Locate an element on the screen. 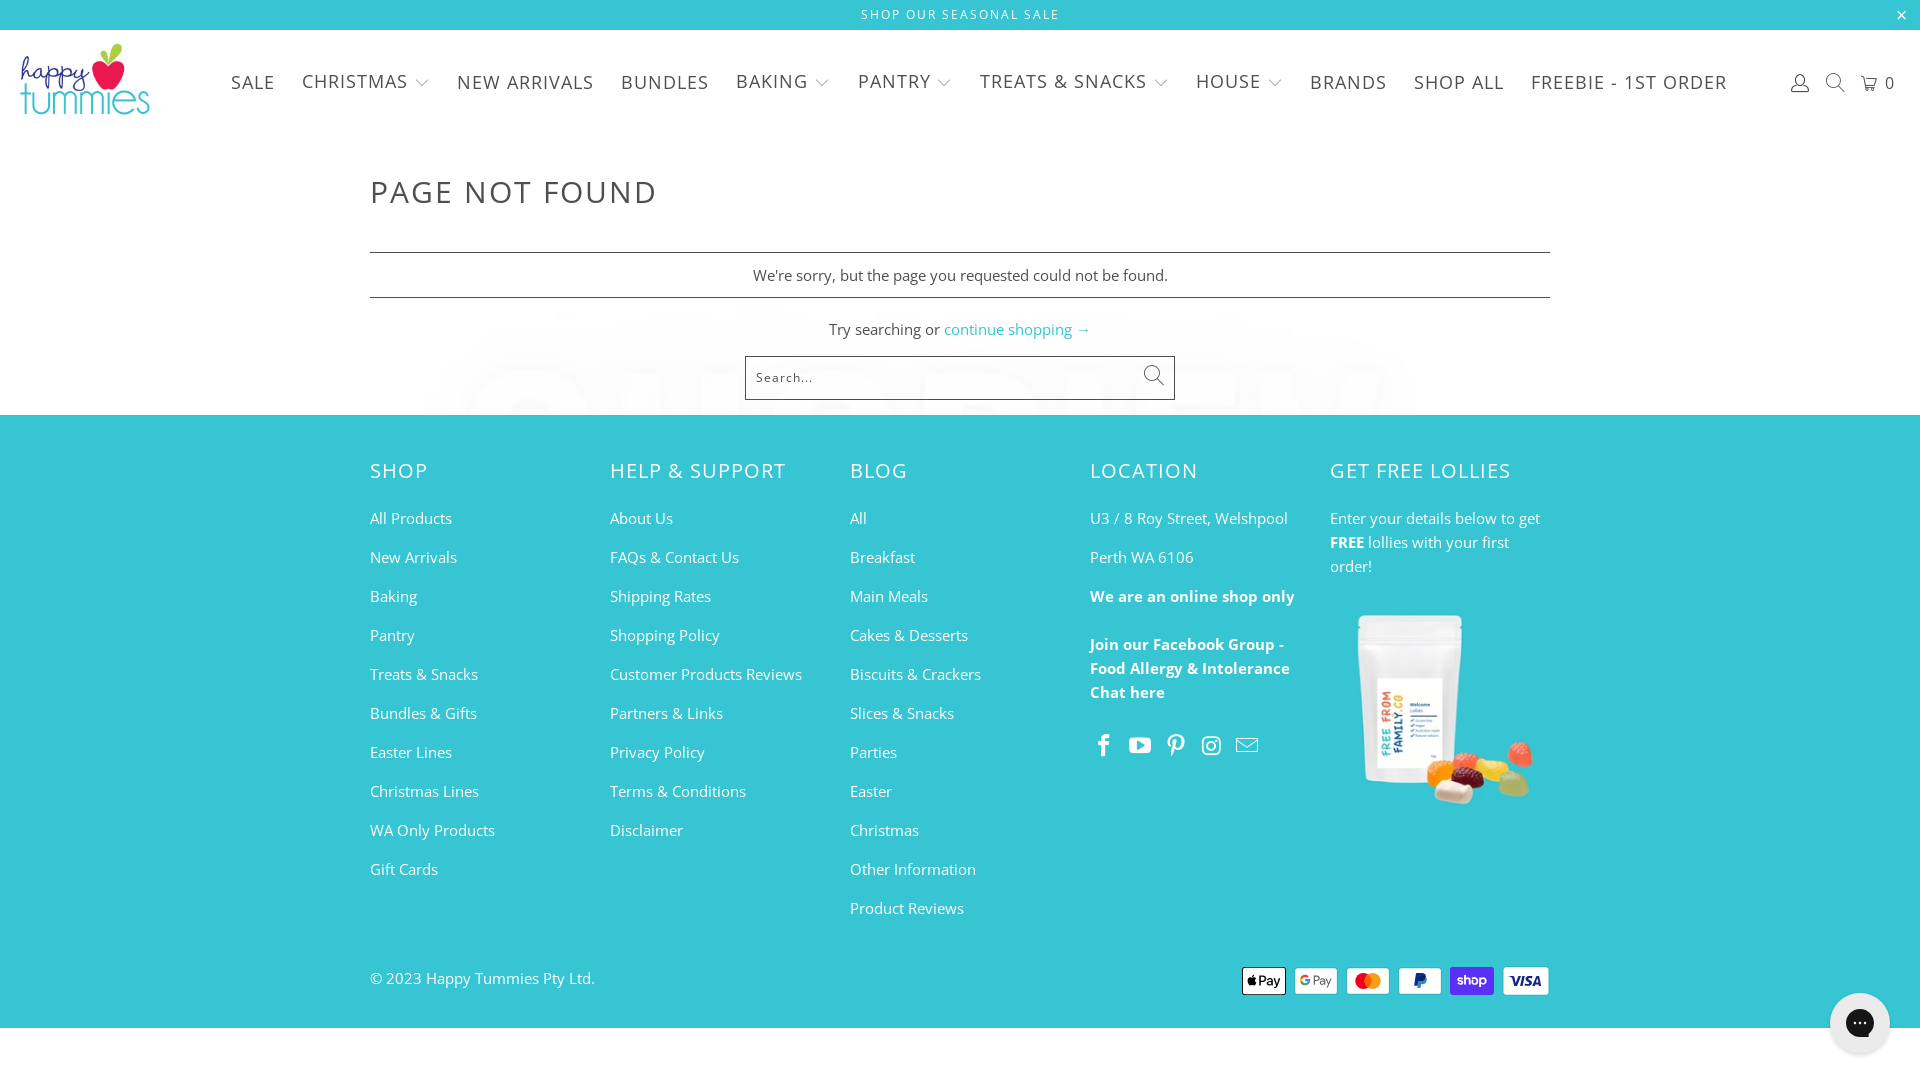 The width and height of the screenshot is (1920, 1080). 0 is located at coordinates (1879, 83).